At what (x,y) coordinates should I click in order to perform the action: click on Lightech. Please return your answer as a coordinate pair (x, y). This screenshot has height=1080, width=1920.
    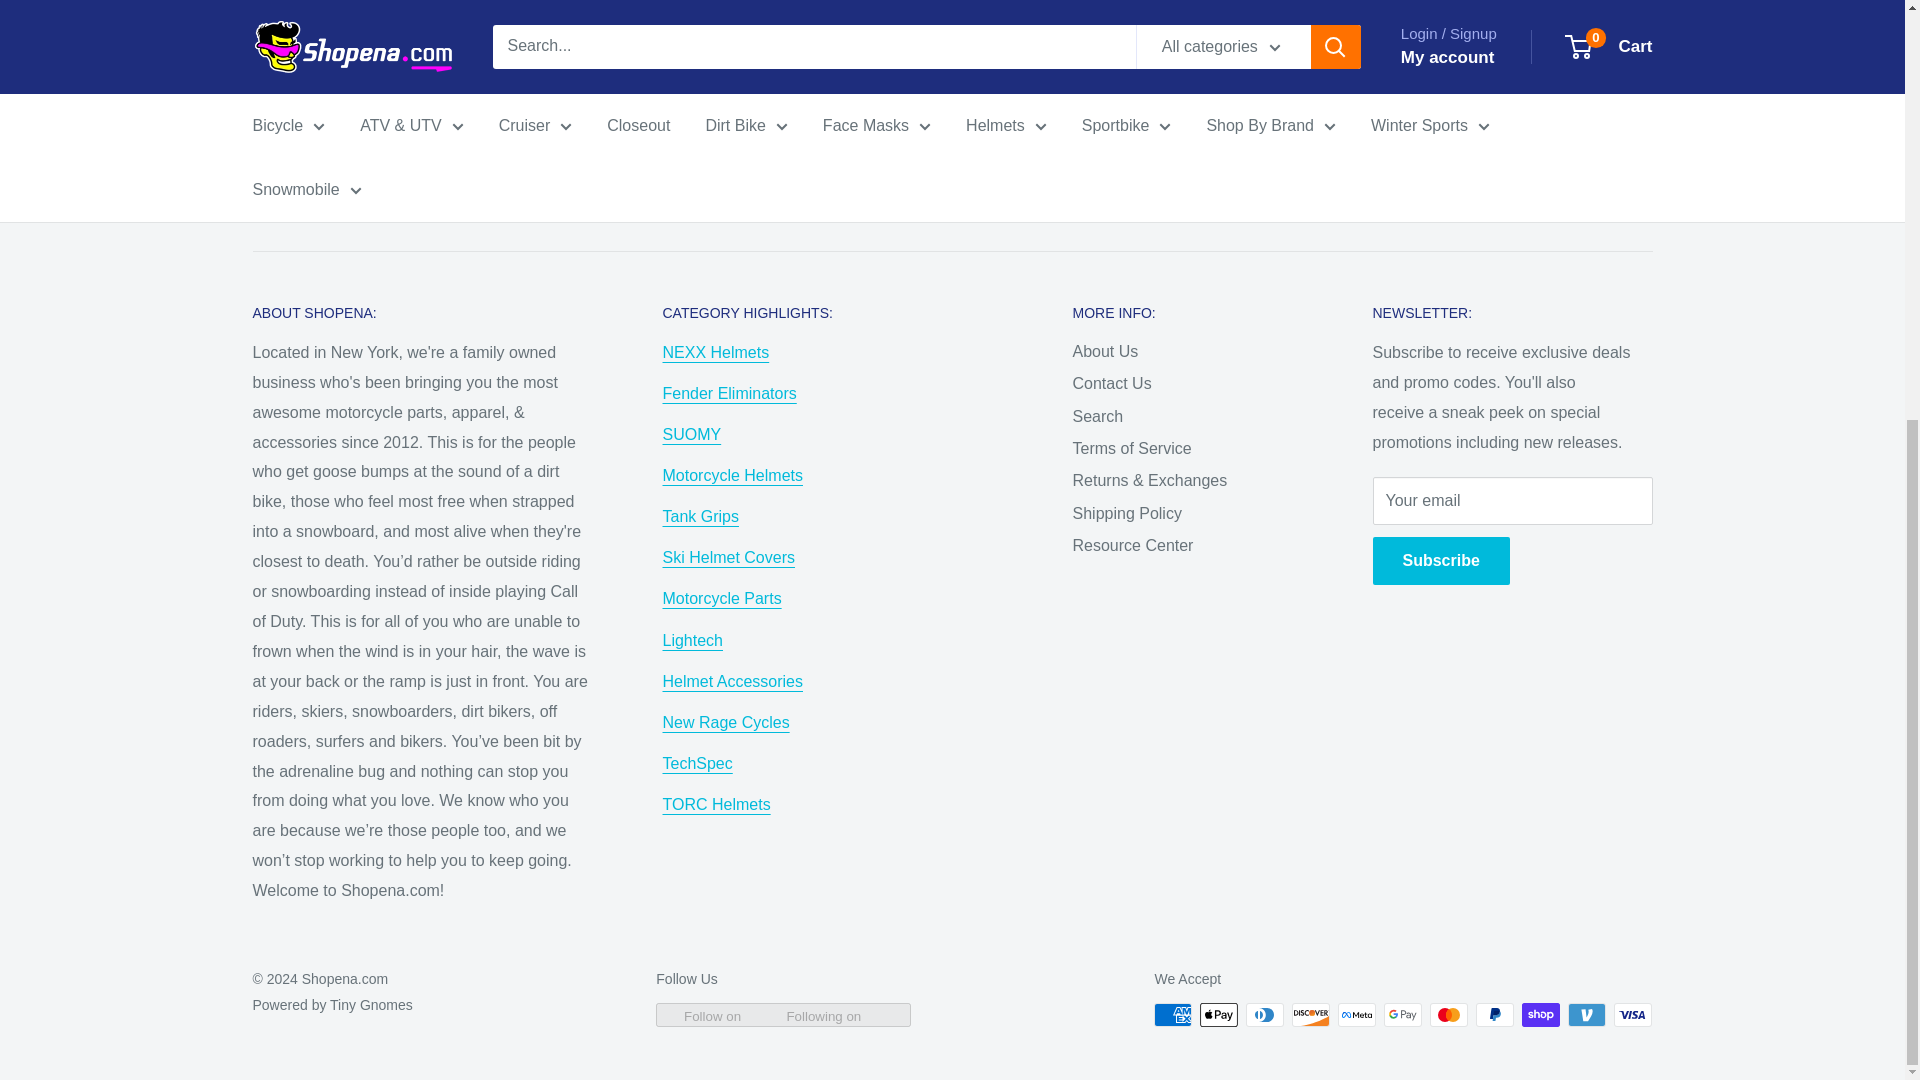
    Looking at the image, I should click on (692, 639).